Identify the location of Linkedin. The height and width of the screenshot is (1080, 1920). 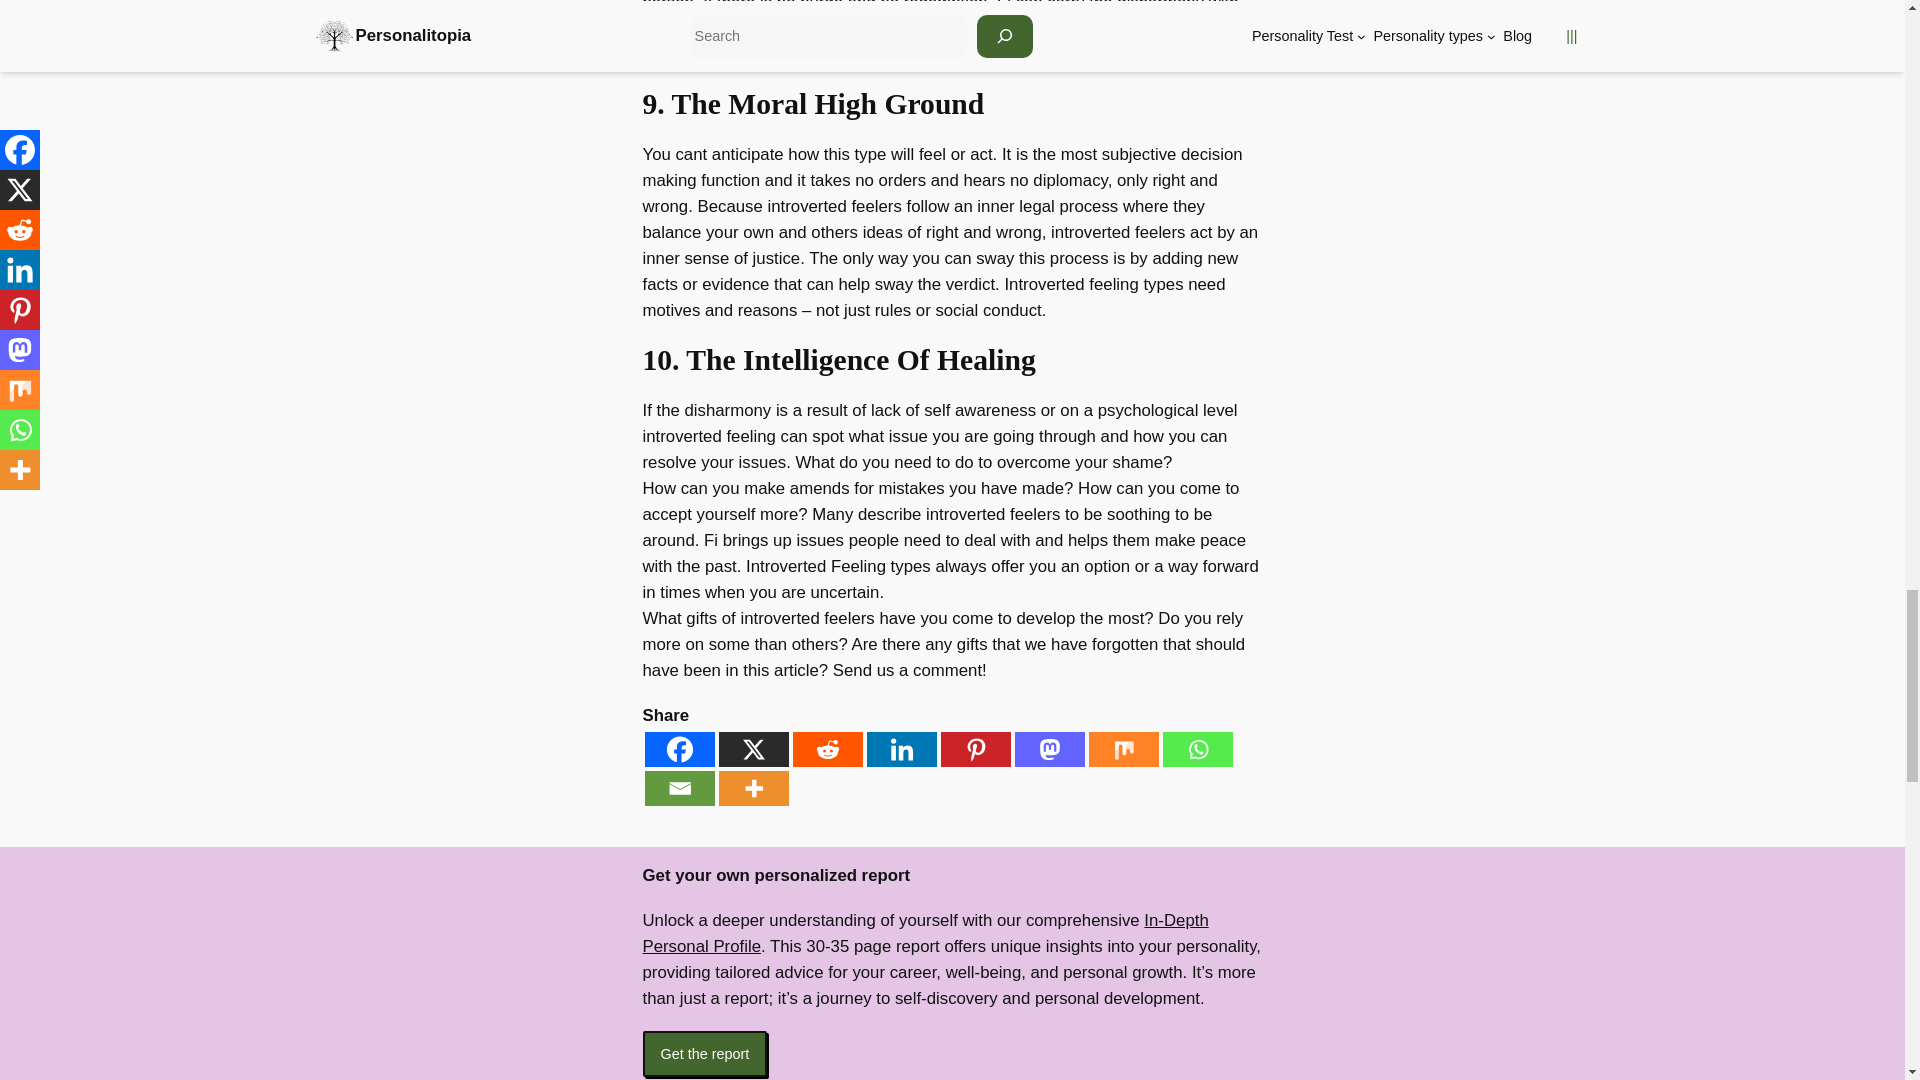
(900, 749).